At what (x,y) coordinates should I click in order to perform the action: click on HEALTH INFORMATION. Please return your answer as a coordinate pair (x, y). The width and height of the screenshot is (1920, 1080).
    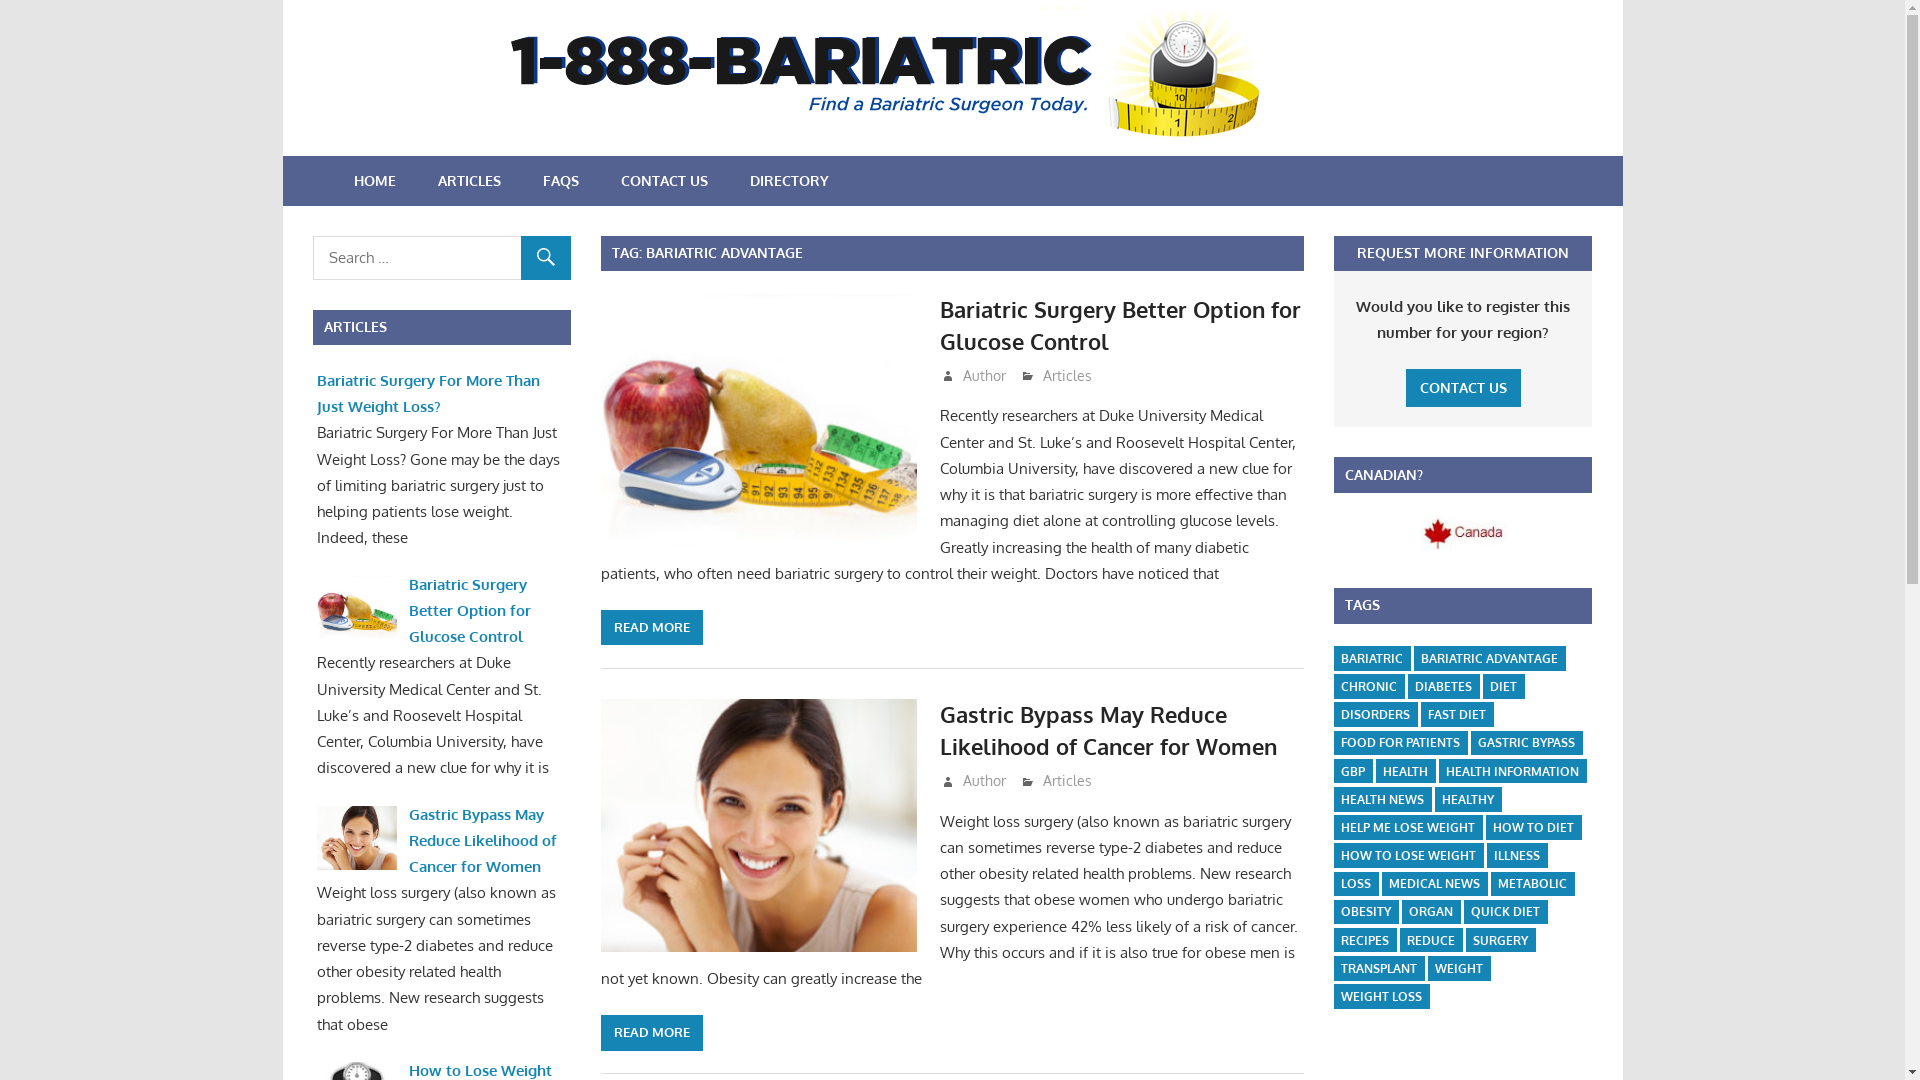
    Looking at the image, I should click on (1512, 771).